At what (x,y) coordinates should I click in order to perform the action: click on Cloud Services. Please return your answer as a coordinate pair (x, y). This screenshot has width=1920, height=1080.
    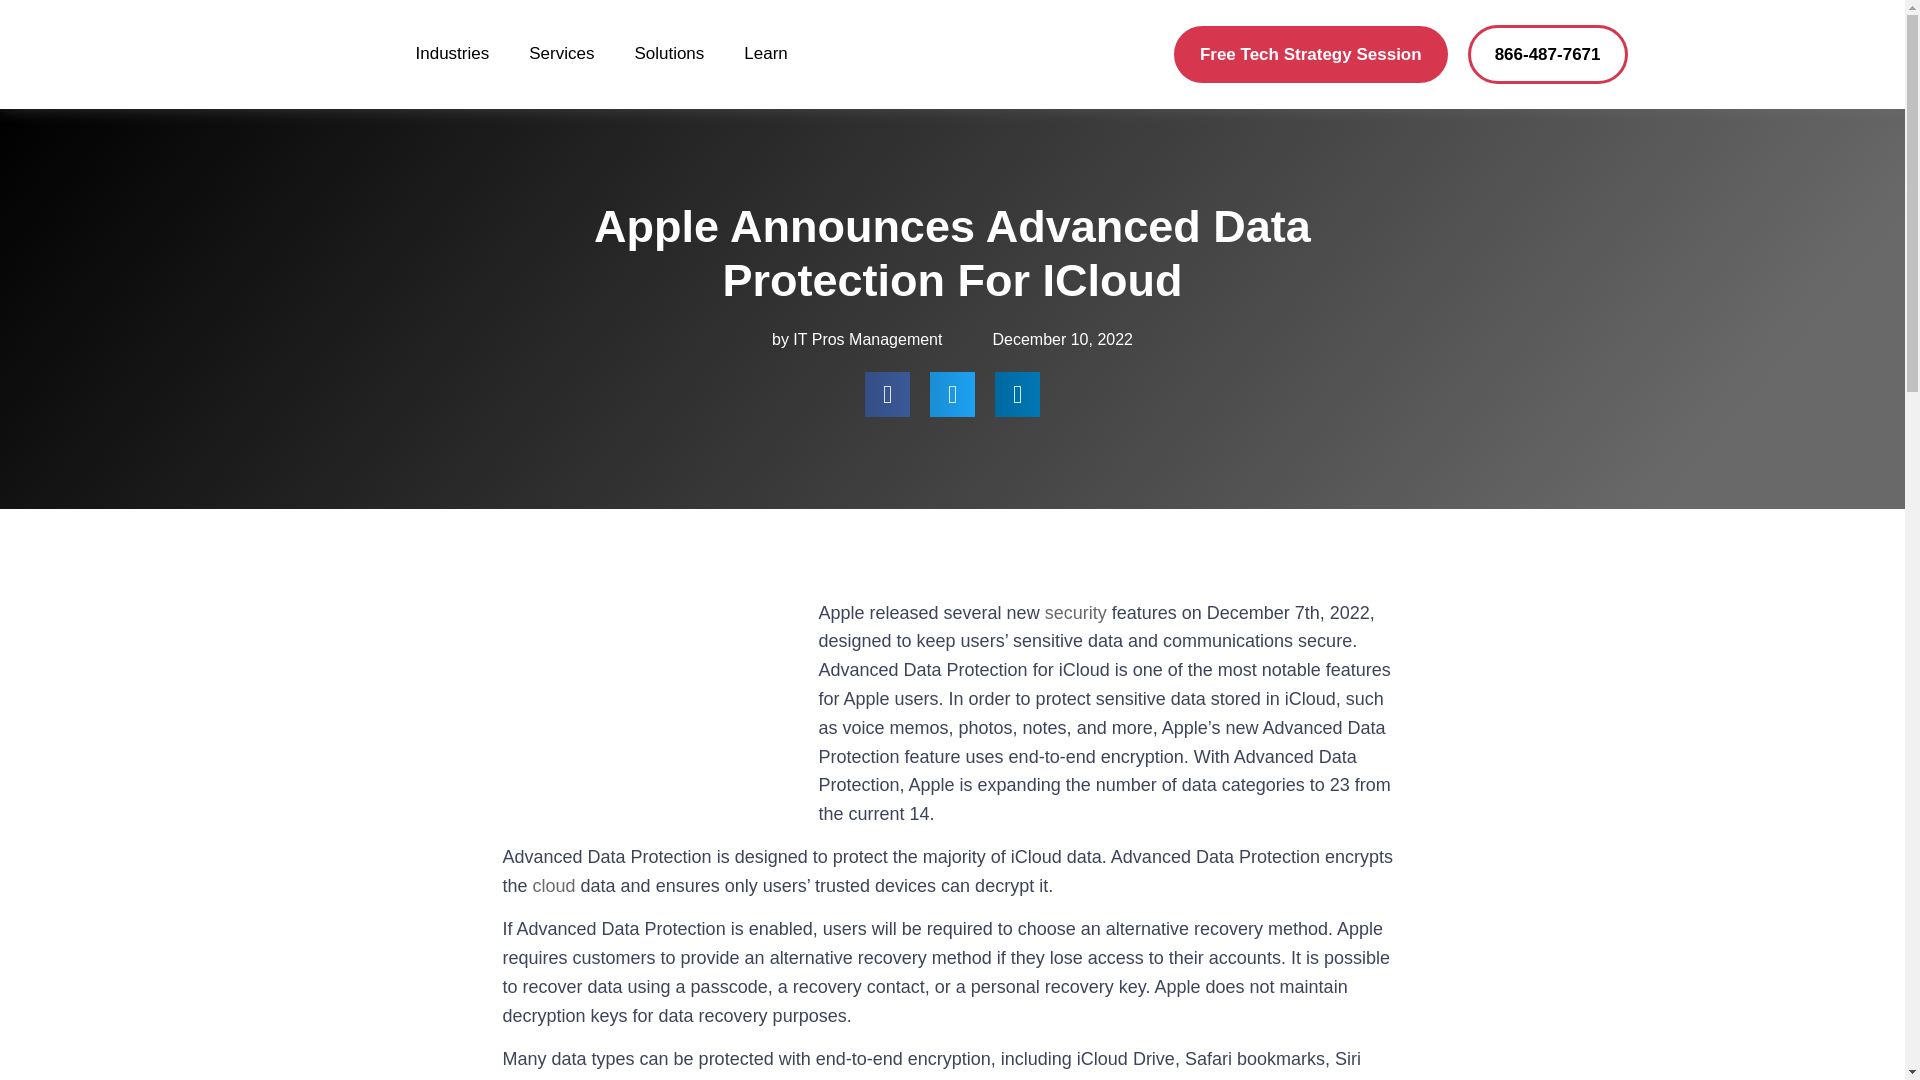
    Looking at the image, I should click on (554, 886).